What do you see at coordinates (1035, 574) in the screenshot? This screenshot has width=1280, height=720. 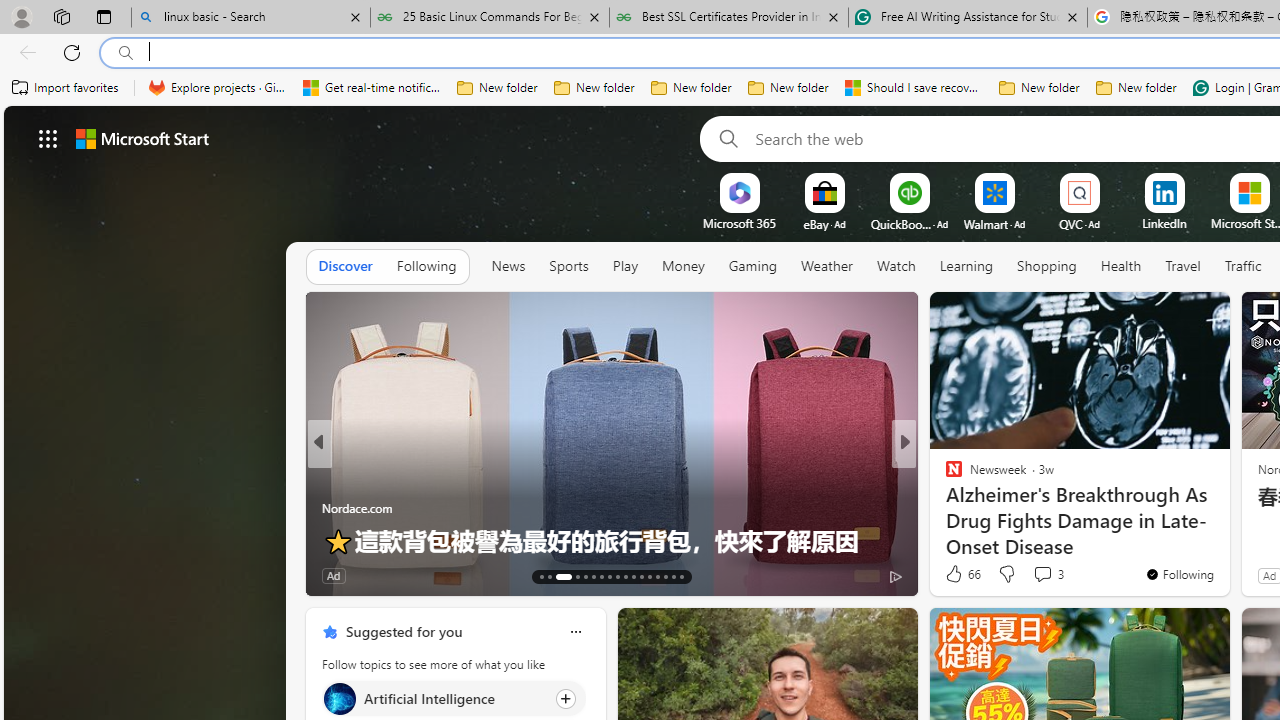 I see `View comments 1 Comment` at bounding box center [1035, 574].